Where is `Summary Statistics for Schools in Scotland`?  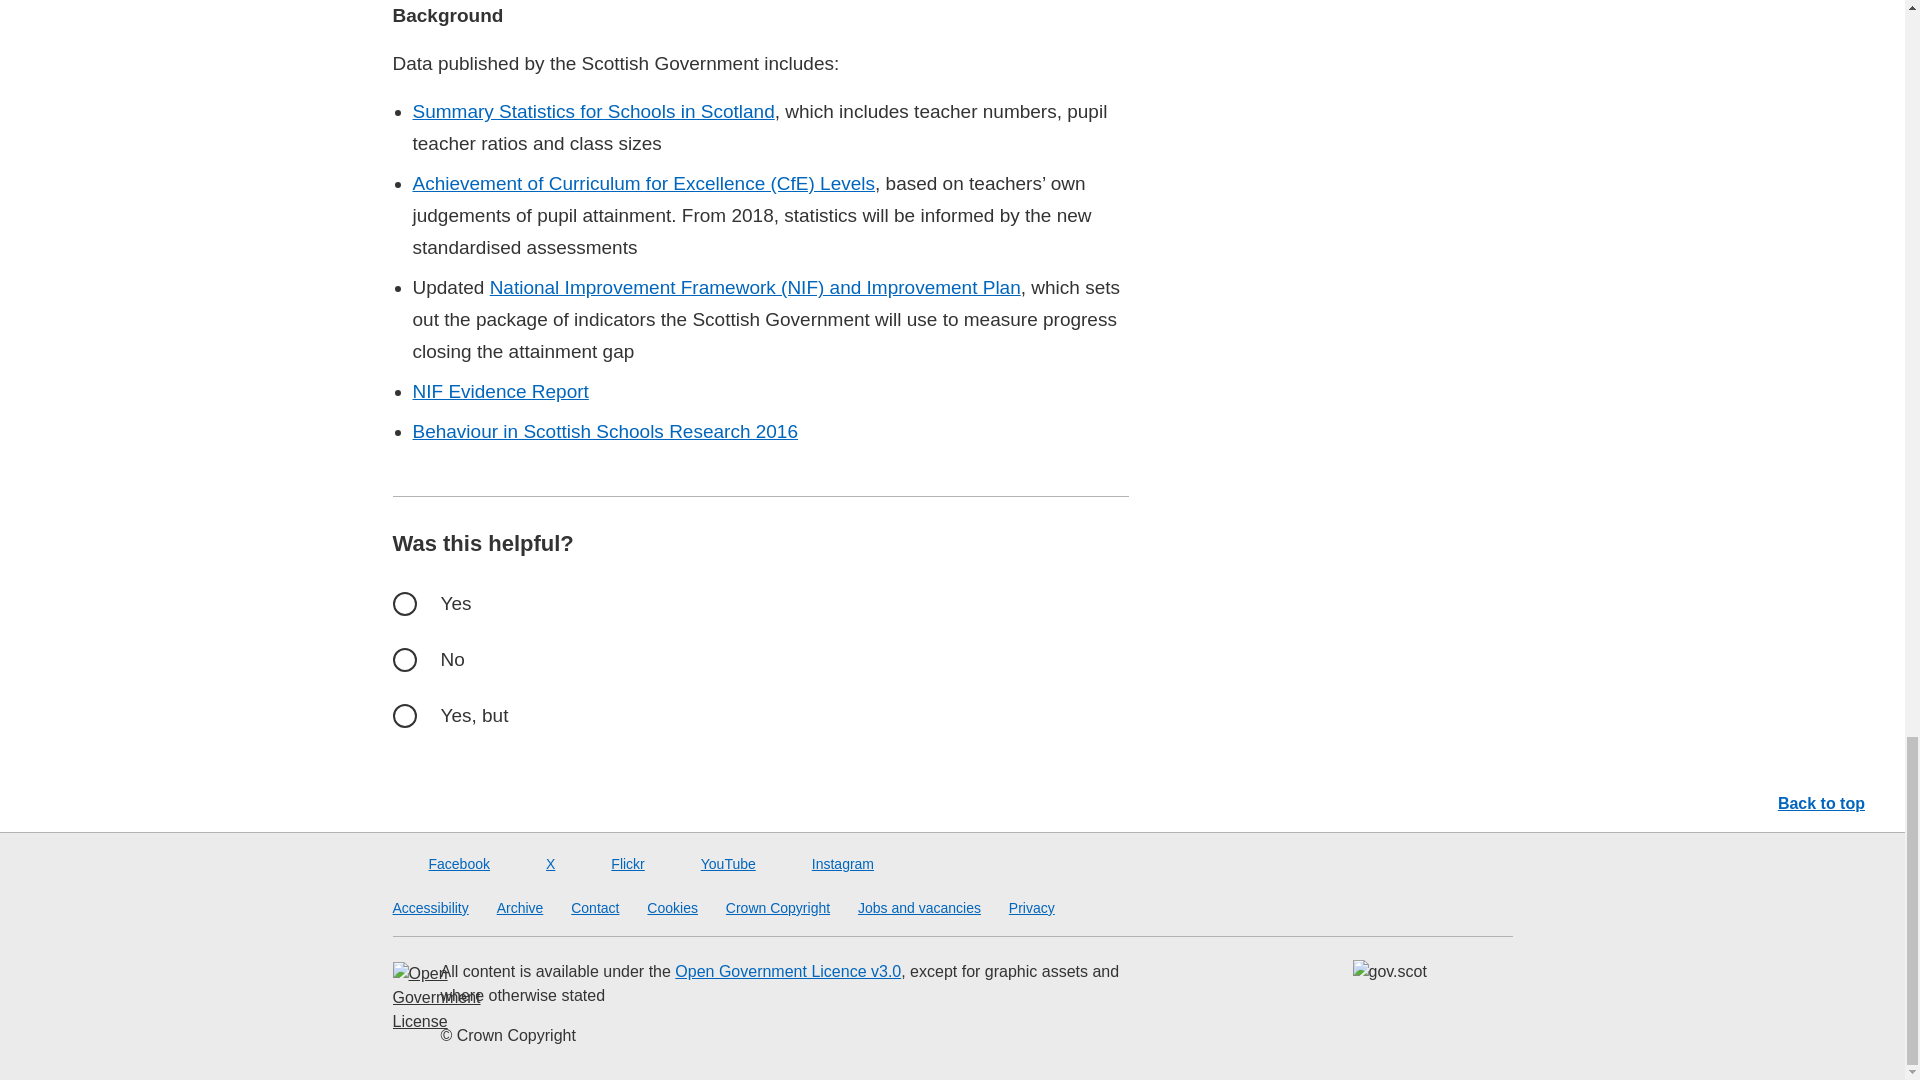 Summary Statistics for Schools in Scotland is located at coordinates (592, 112).